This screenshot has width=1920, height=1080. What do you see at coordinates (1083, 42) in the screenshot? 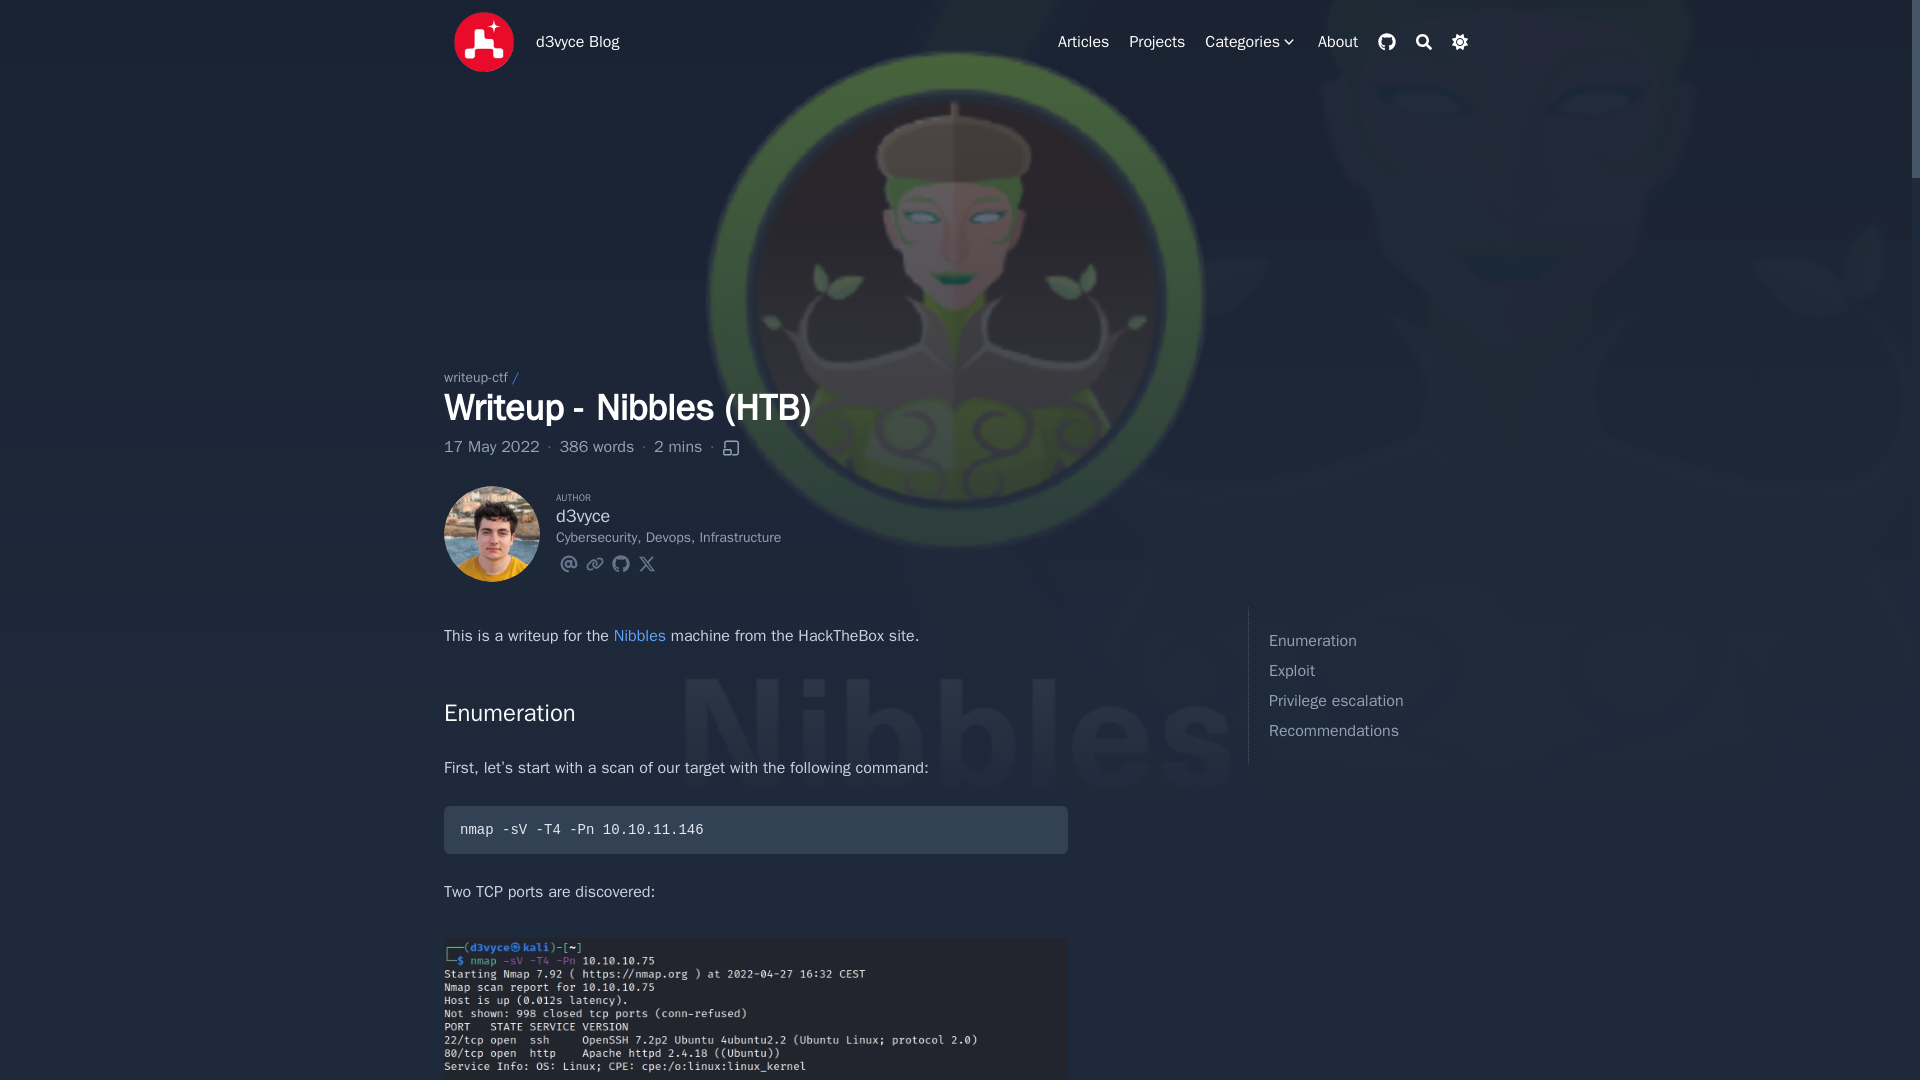
I see `Articles` at bounding box center [1083, 42].